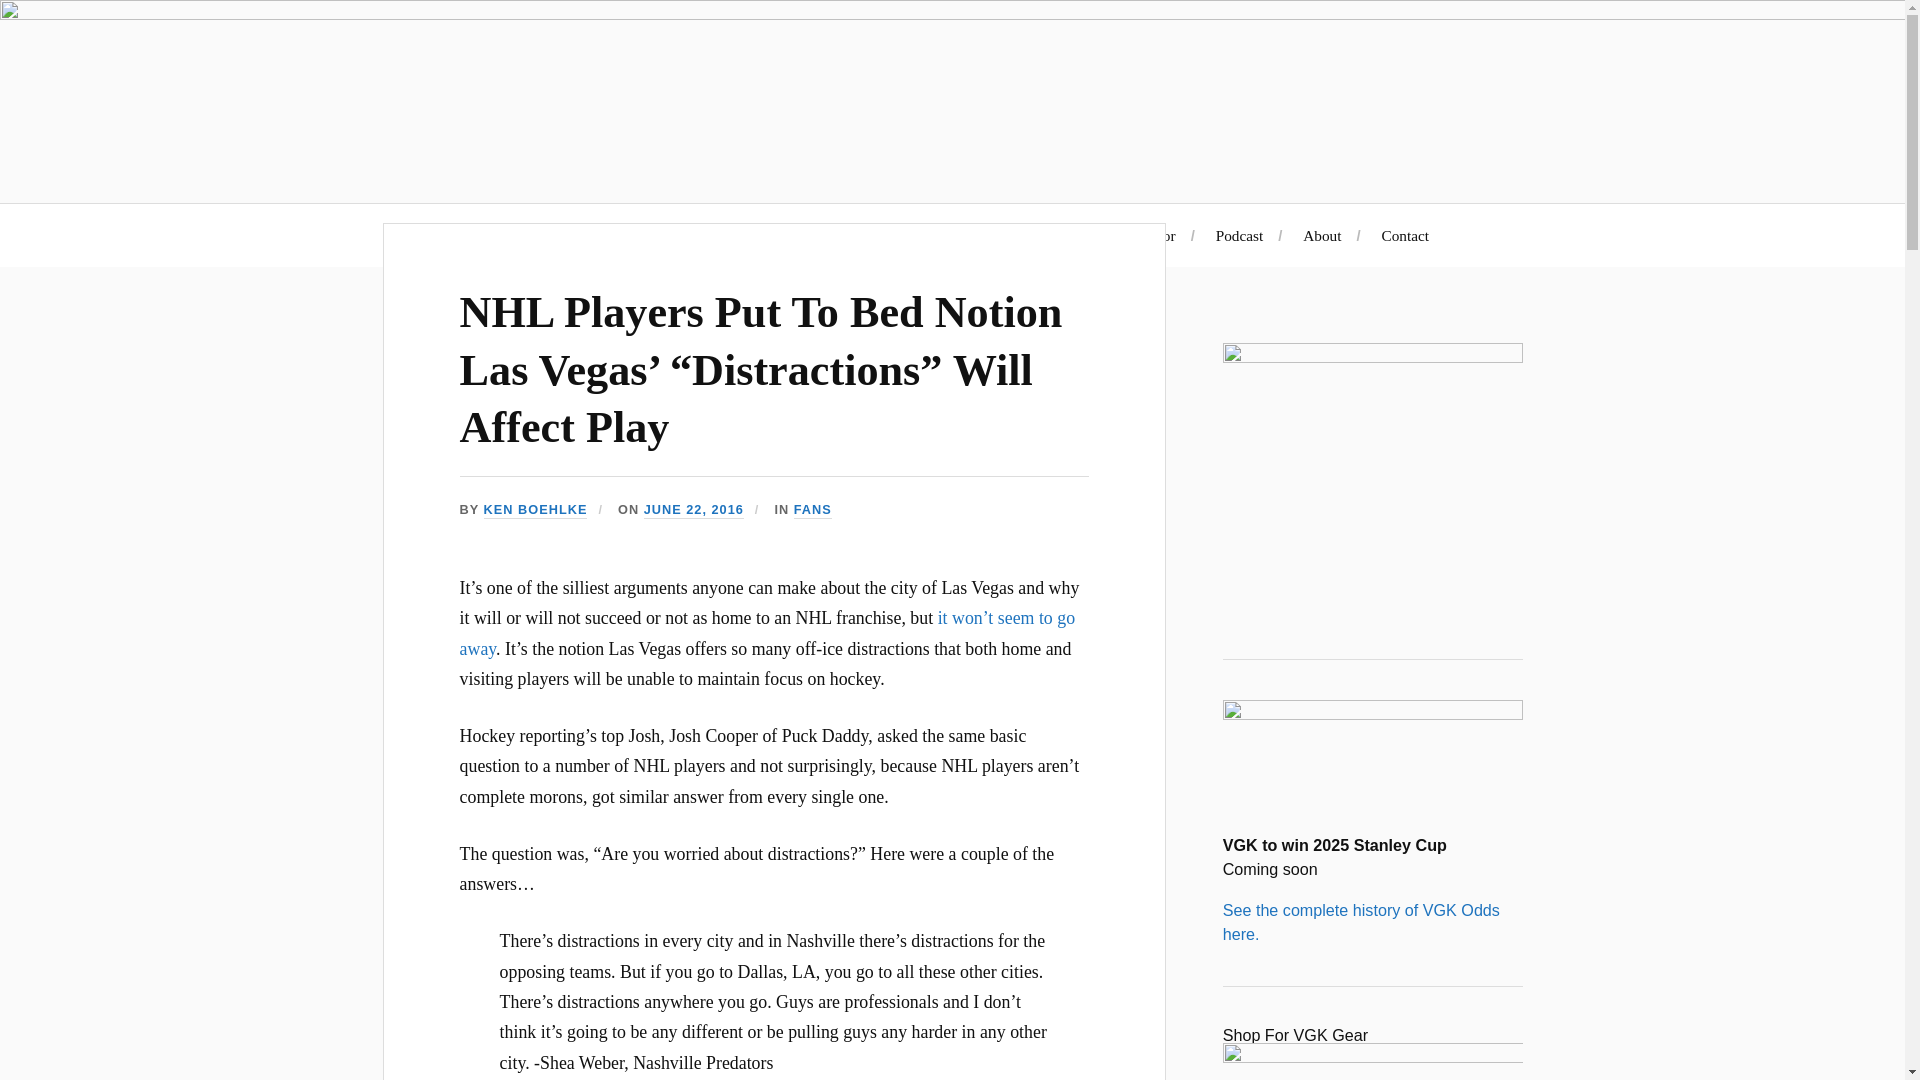 The image size is (1920, 1080). I want to click on Posts by Ken Boehlke, so click(535, 510).